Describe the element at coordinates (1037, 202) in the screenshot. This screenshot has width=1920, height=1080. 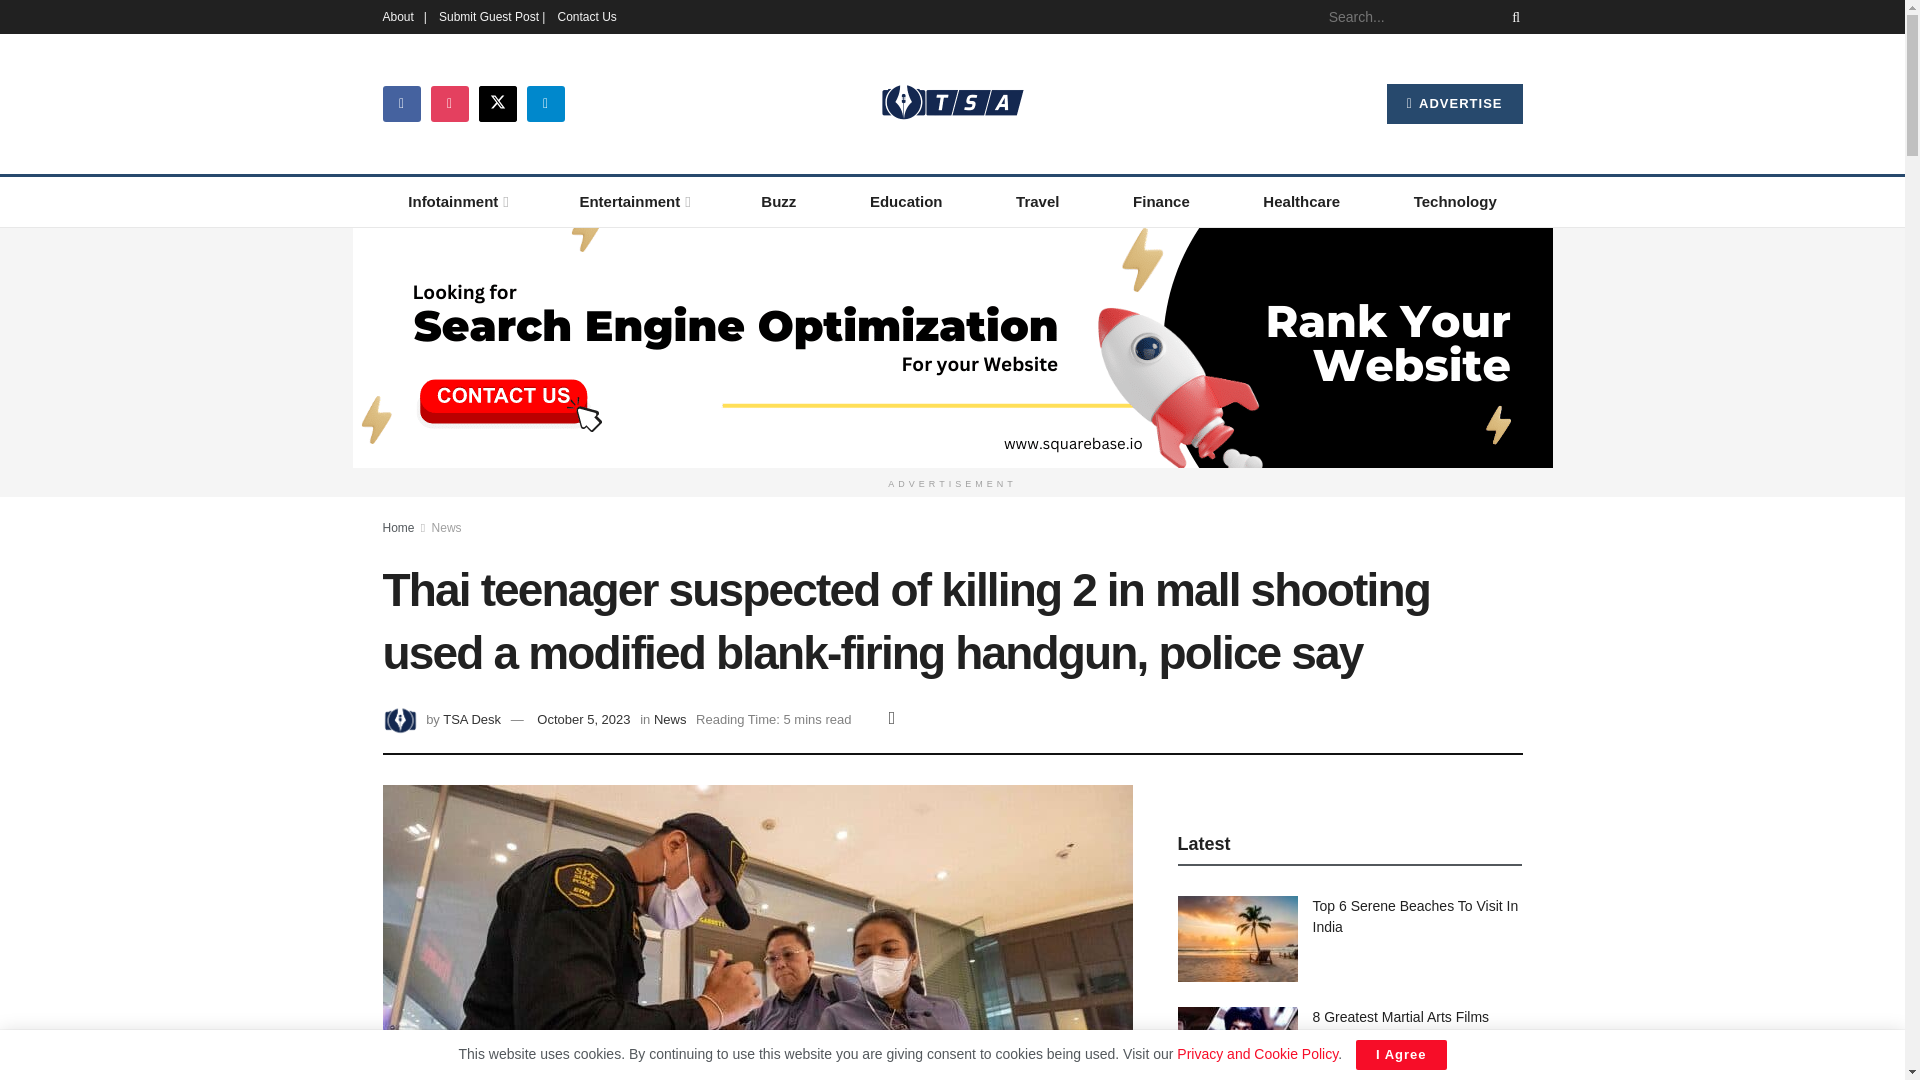
I see `Travel` at that location.